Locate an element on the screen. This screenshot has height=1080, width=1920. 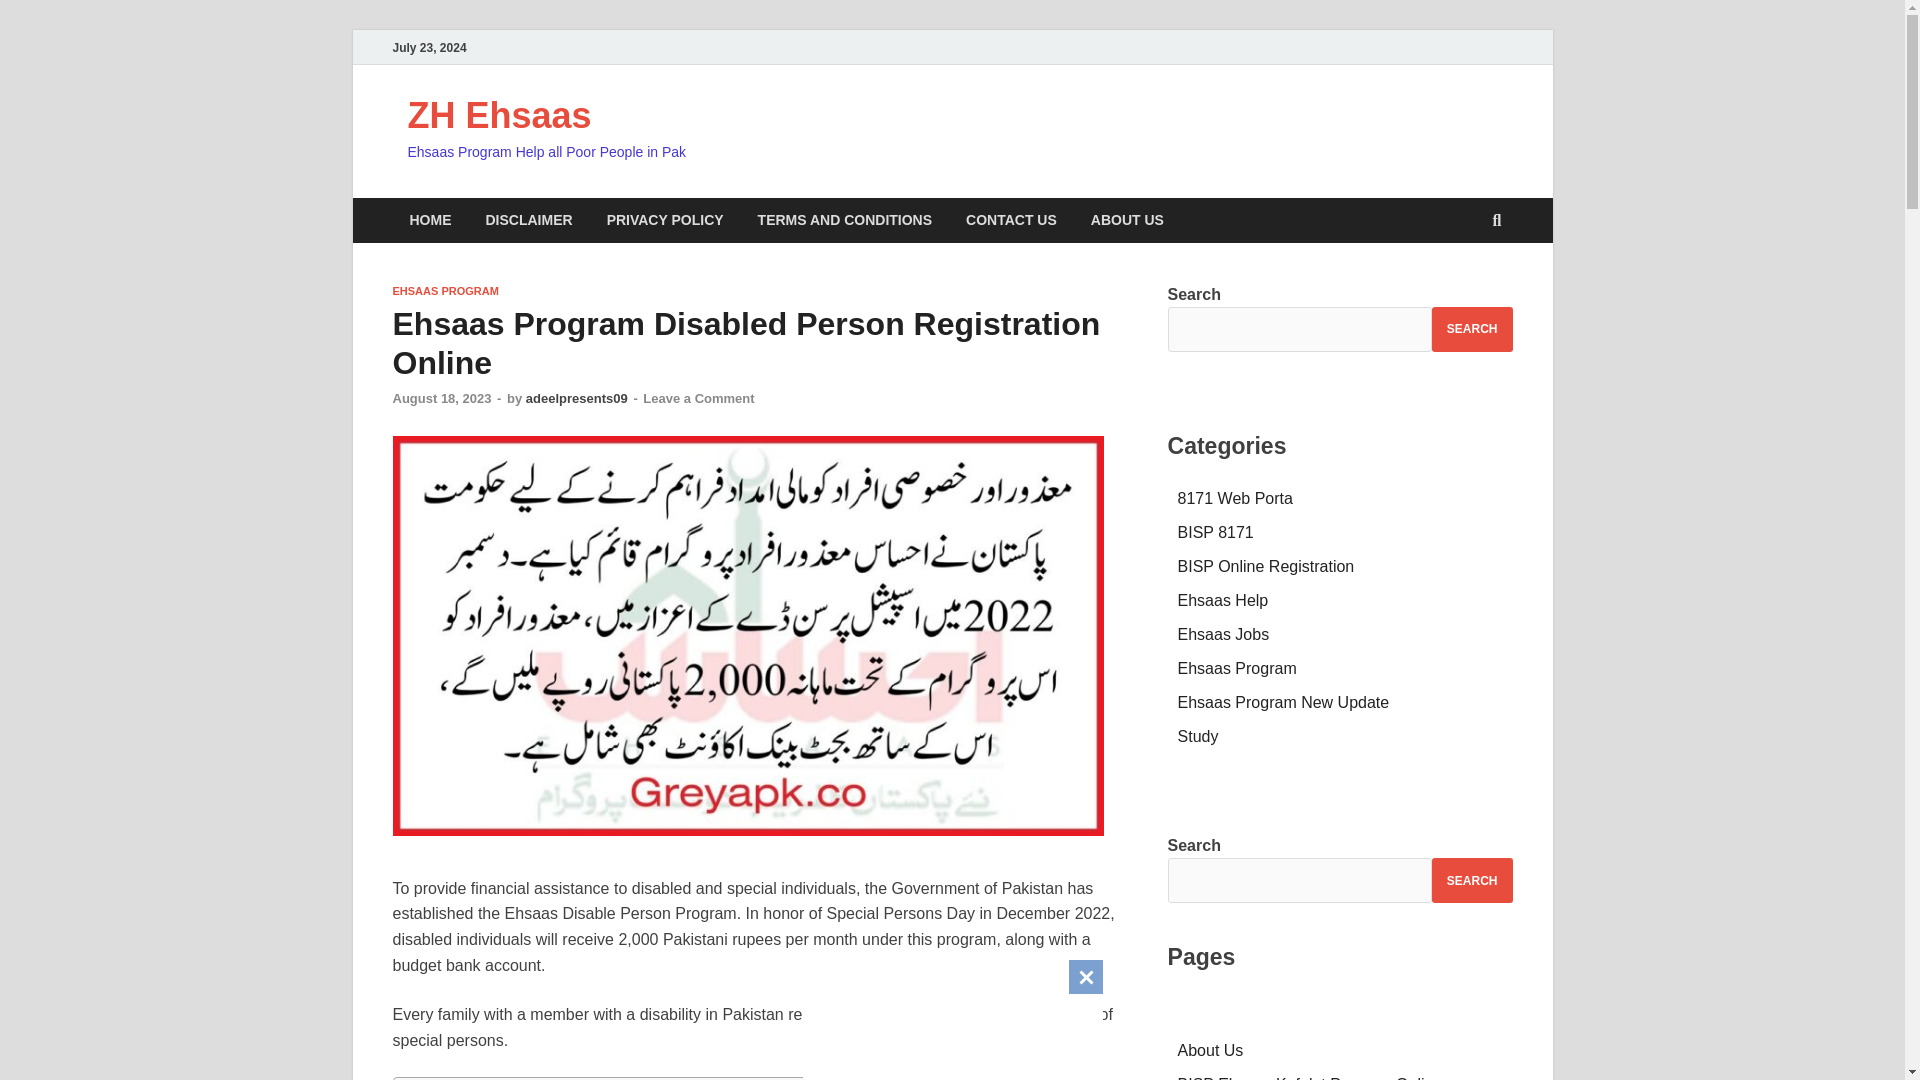
PRIVACY POLICY is located at coordinates (665, 220).